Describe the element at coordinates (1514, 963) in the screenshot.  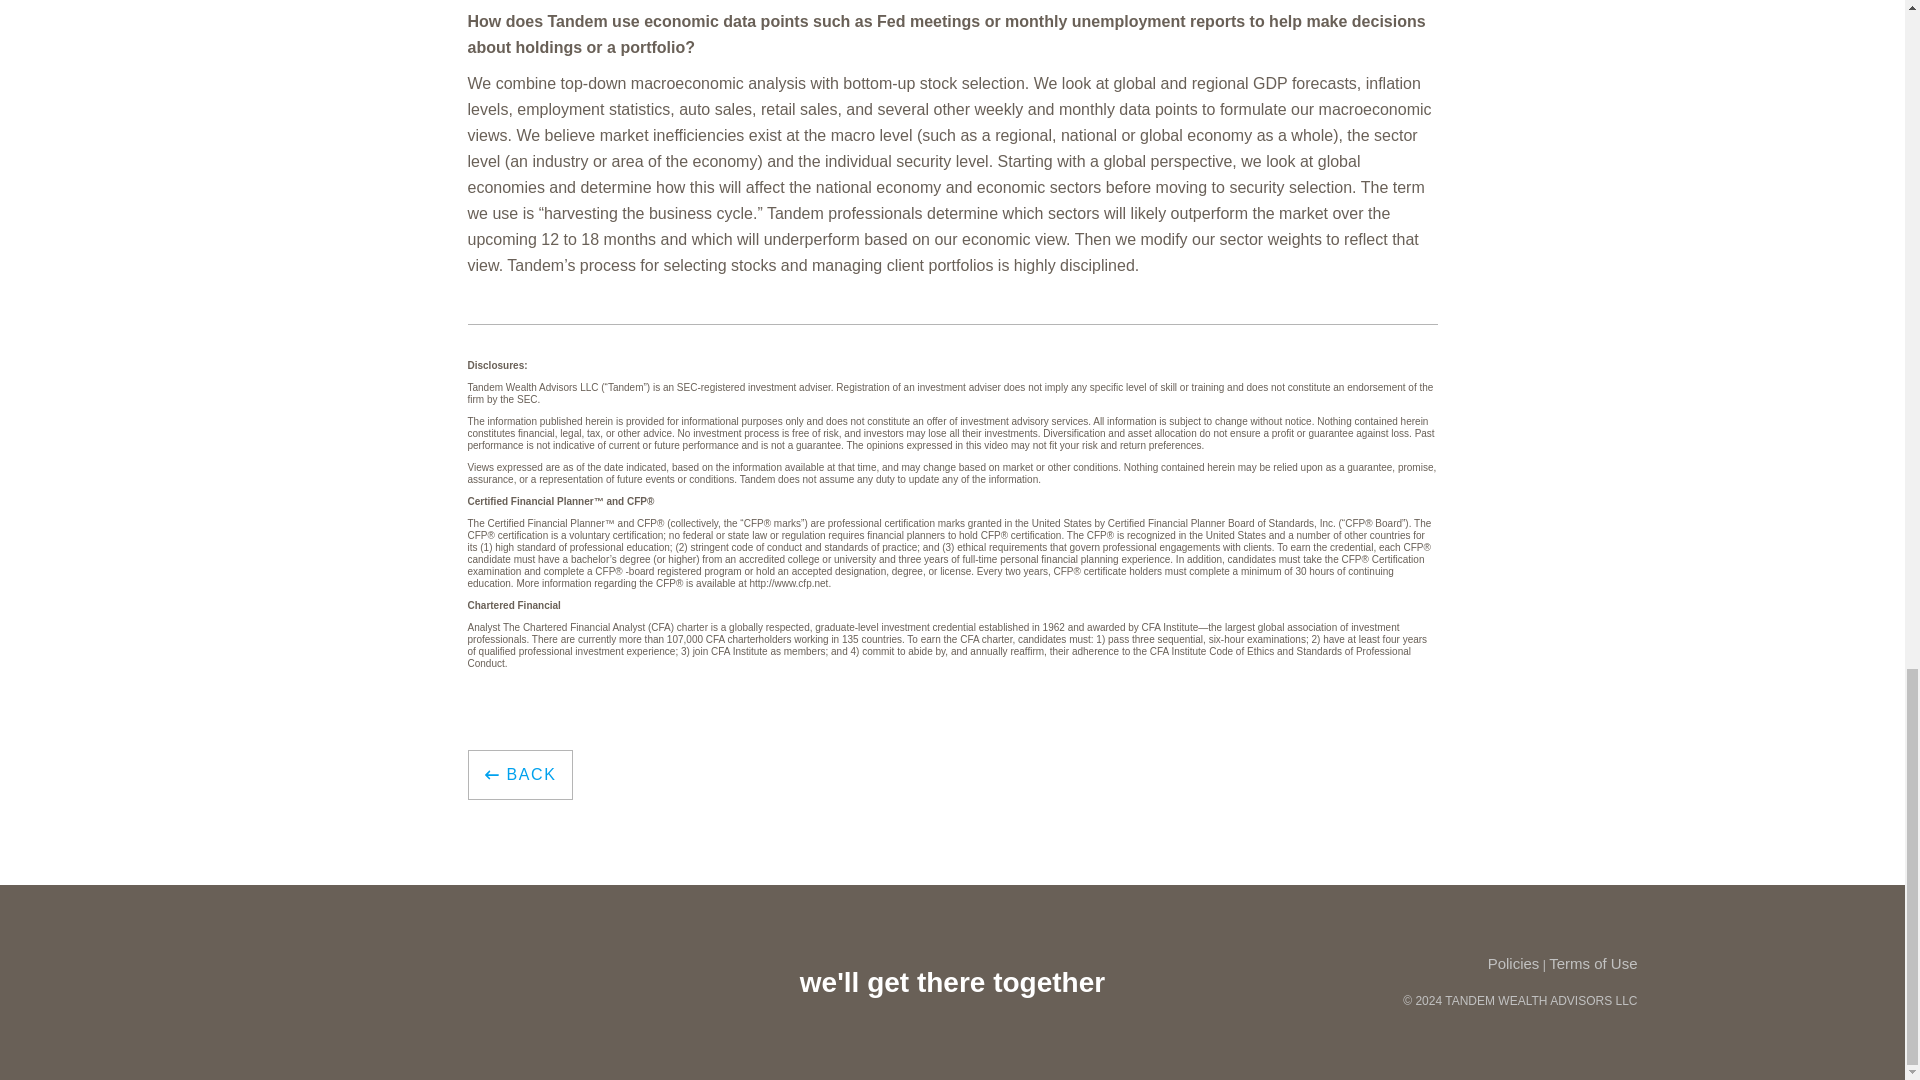
I see `Policies` at that location.